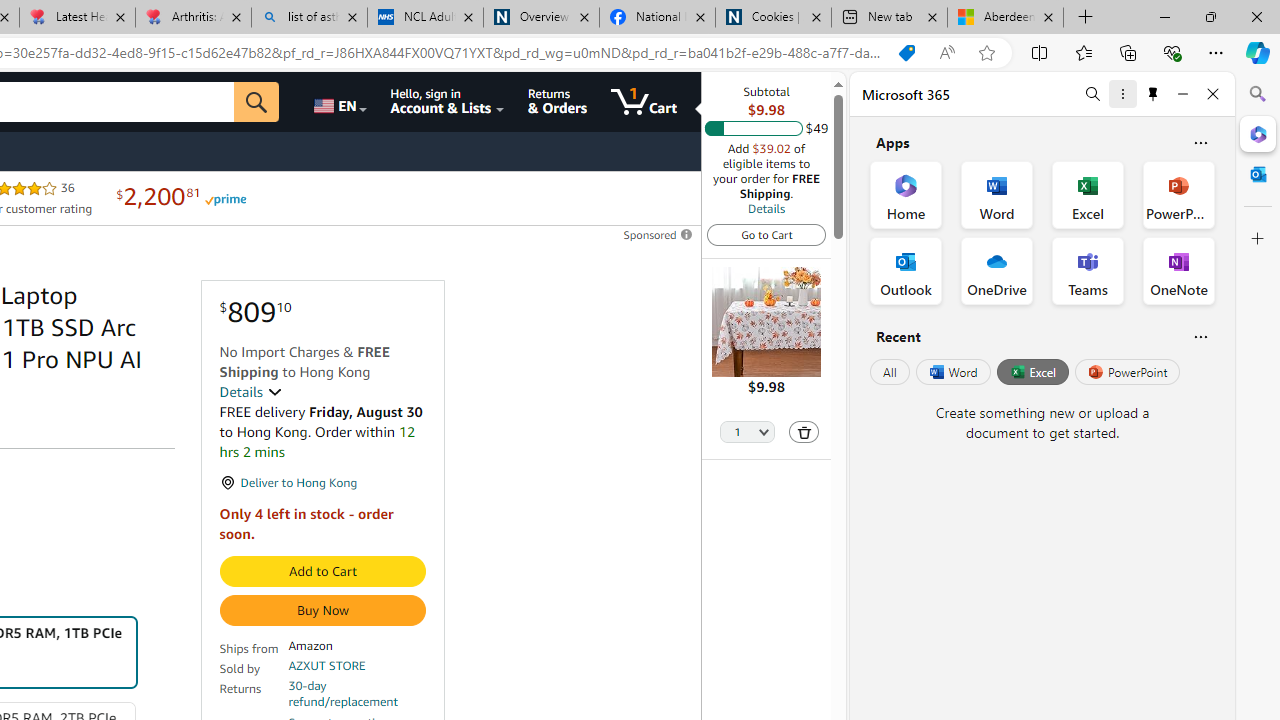 The width and height of the screenshot is (1280, 720). What do you see at coordinates (906, 270) in the screenshot?
I see `Outlook Office App` at bounding box center [906, 270].